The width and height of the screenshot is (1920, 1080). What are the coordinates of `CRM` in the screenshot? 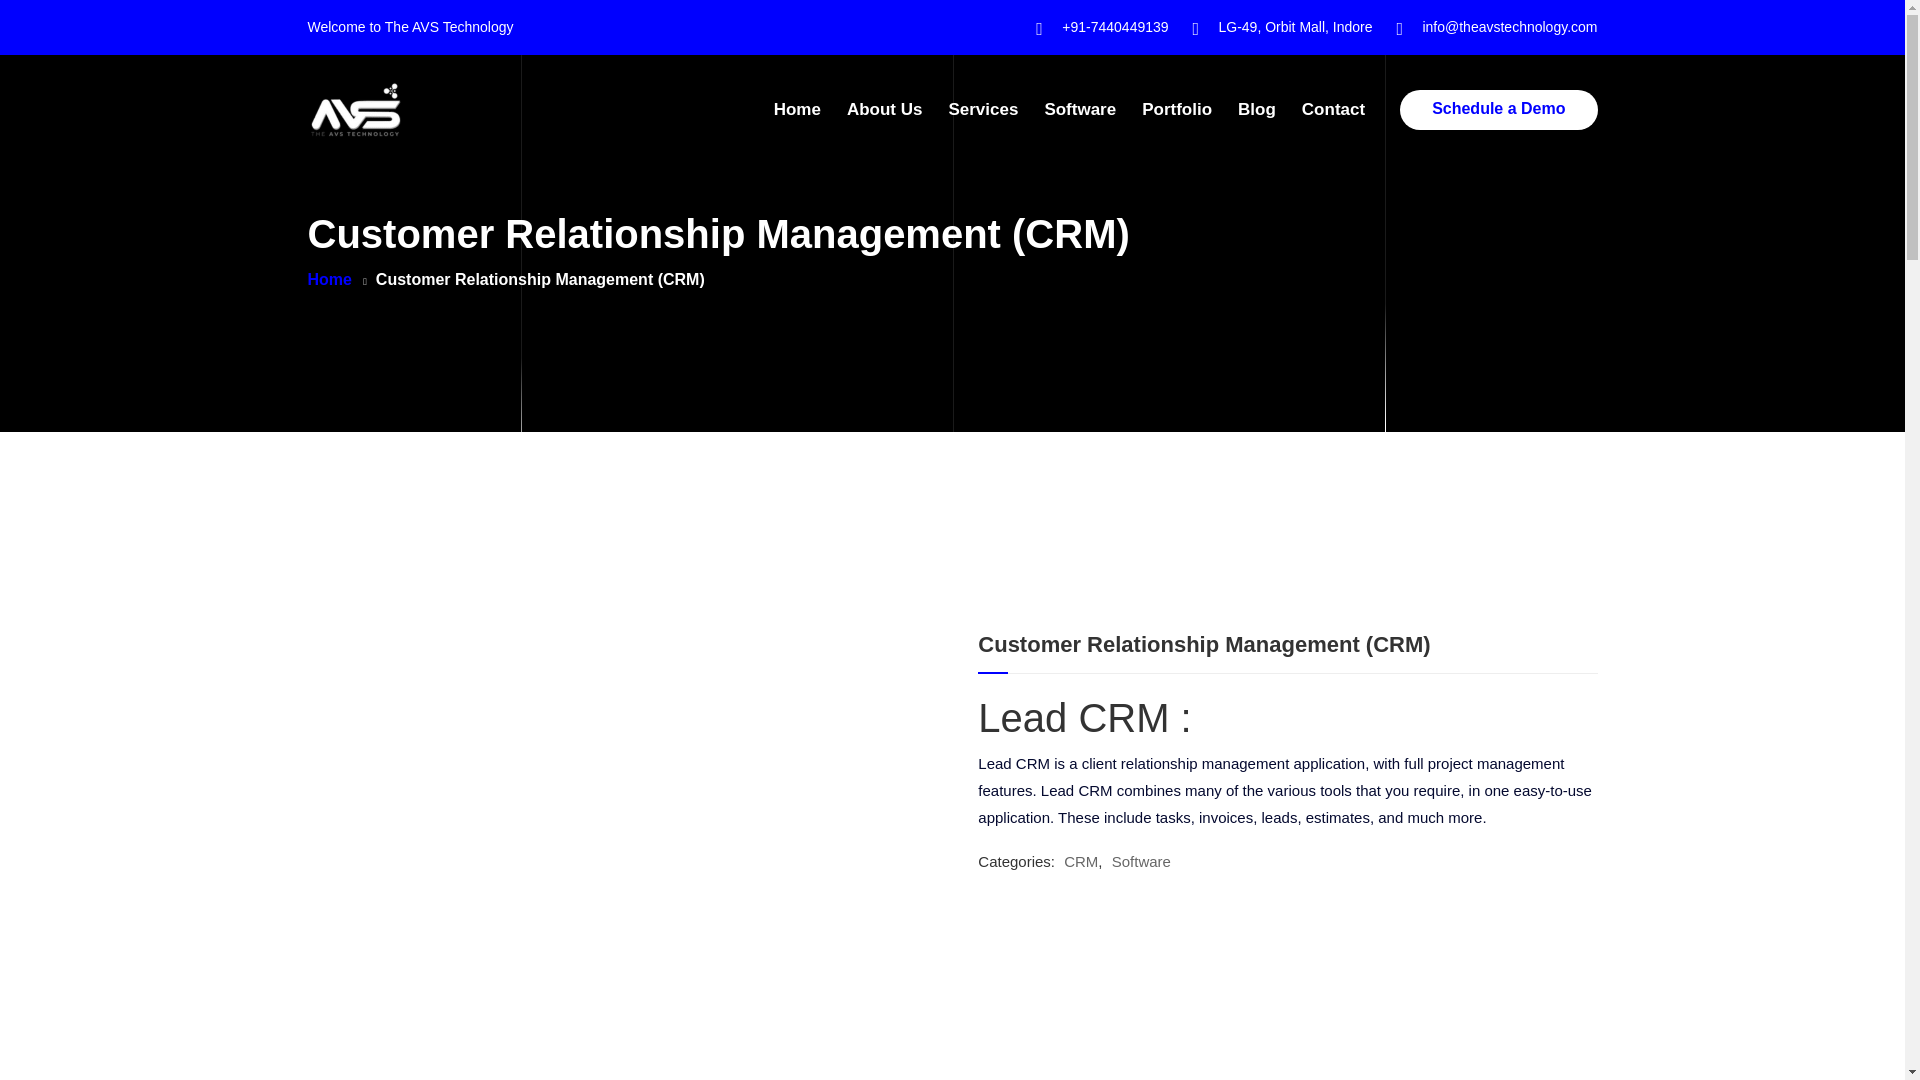 It's located at (1080, 862).